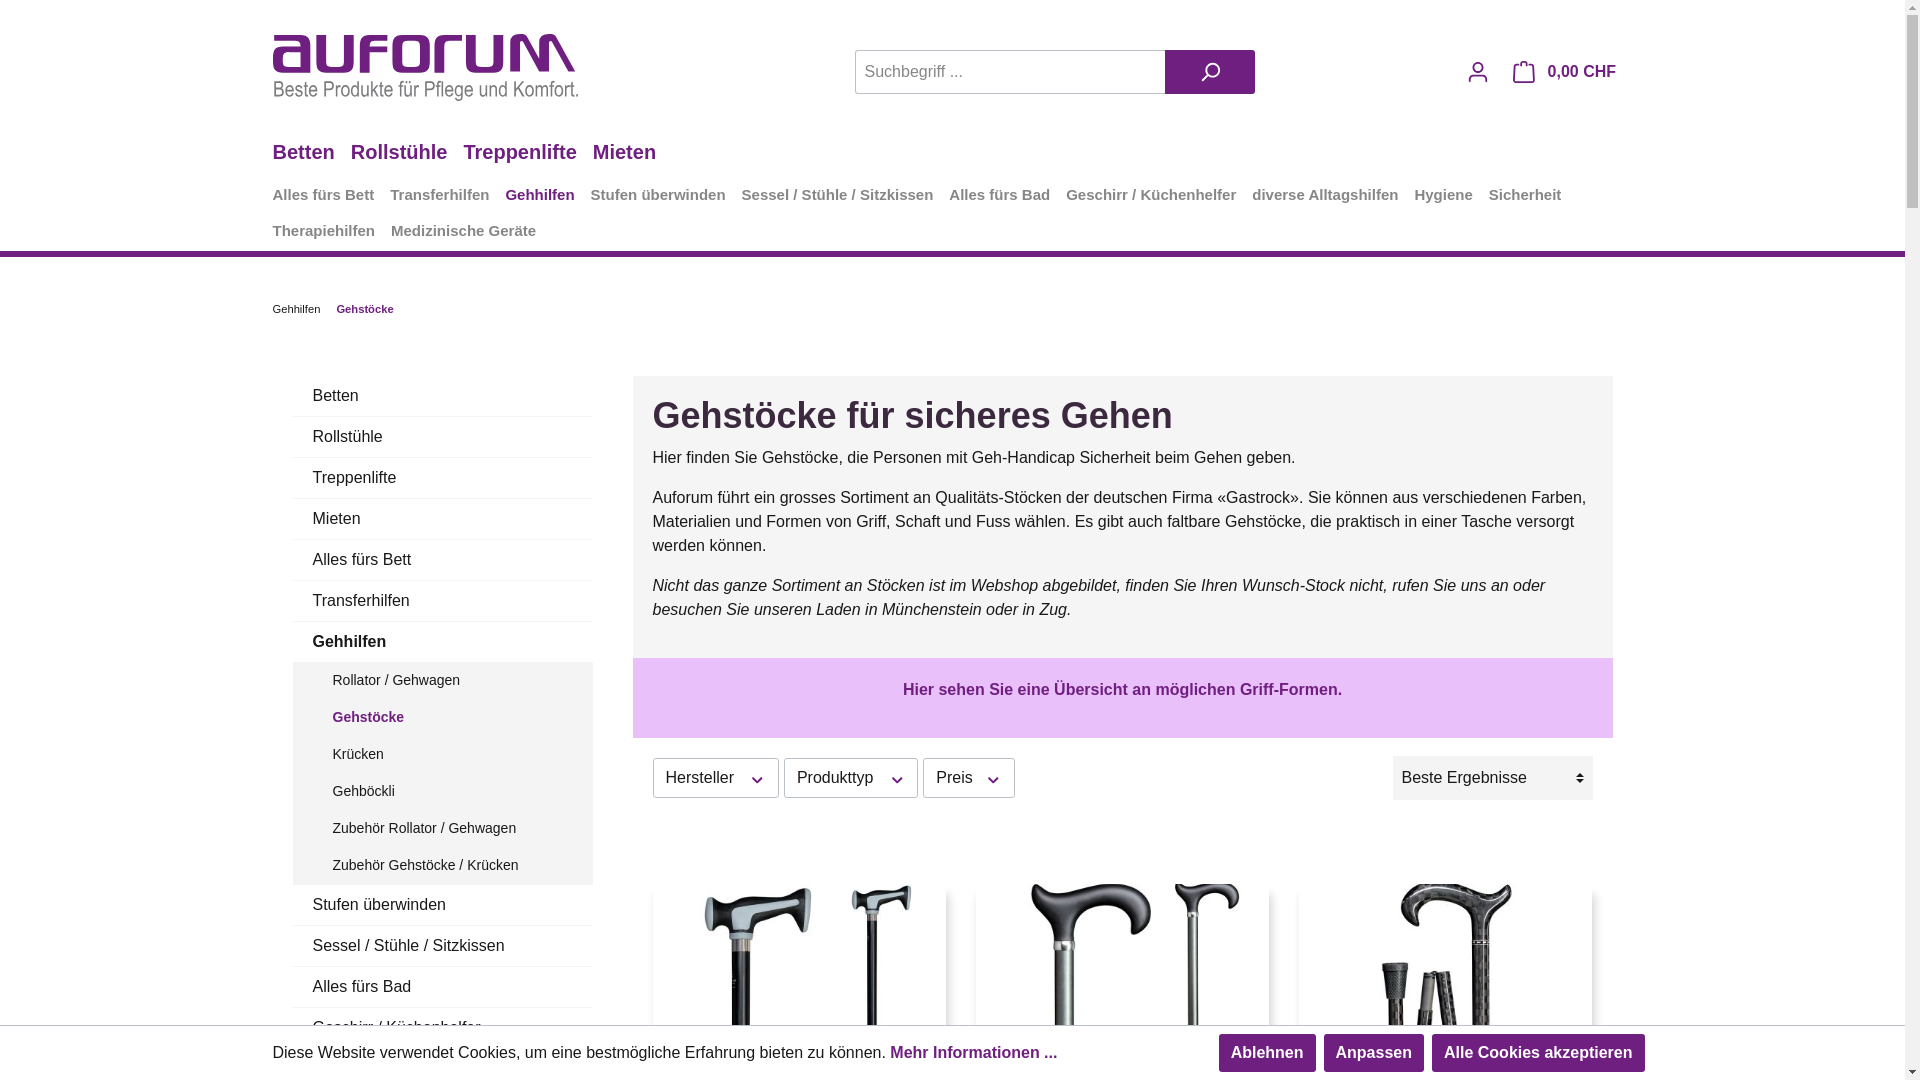 The image size is (1920, 1080). Describe the element at coordinates (424, 68) in the screenshot. I see `Zur Startseite wechseln` at that location.